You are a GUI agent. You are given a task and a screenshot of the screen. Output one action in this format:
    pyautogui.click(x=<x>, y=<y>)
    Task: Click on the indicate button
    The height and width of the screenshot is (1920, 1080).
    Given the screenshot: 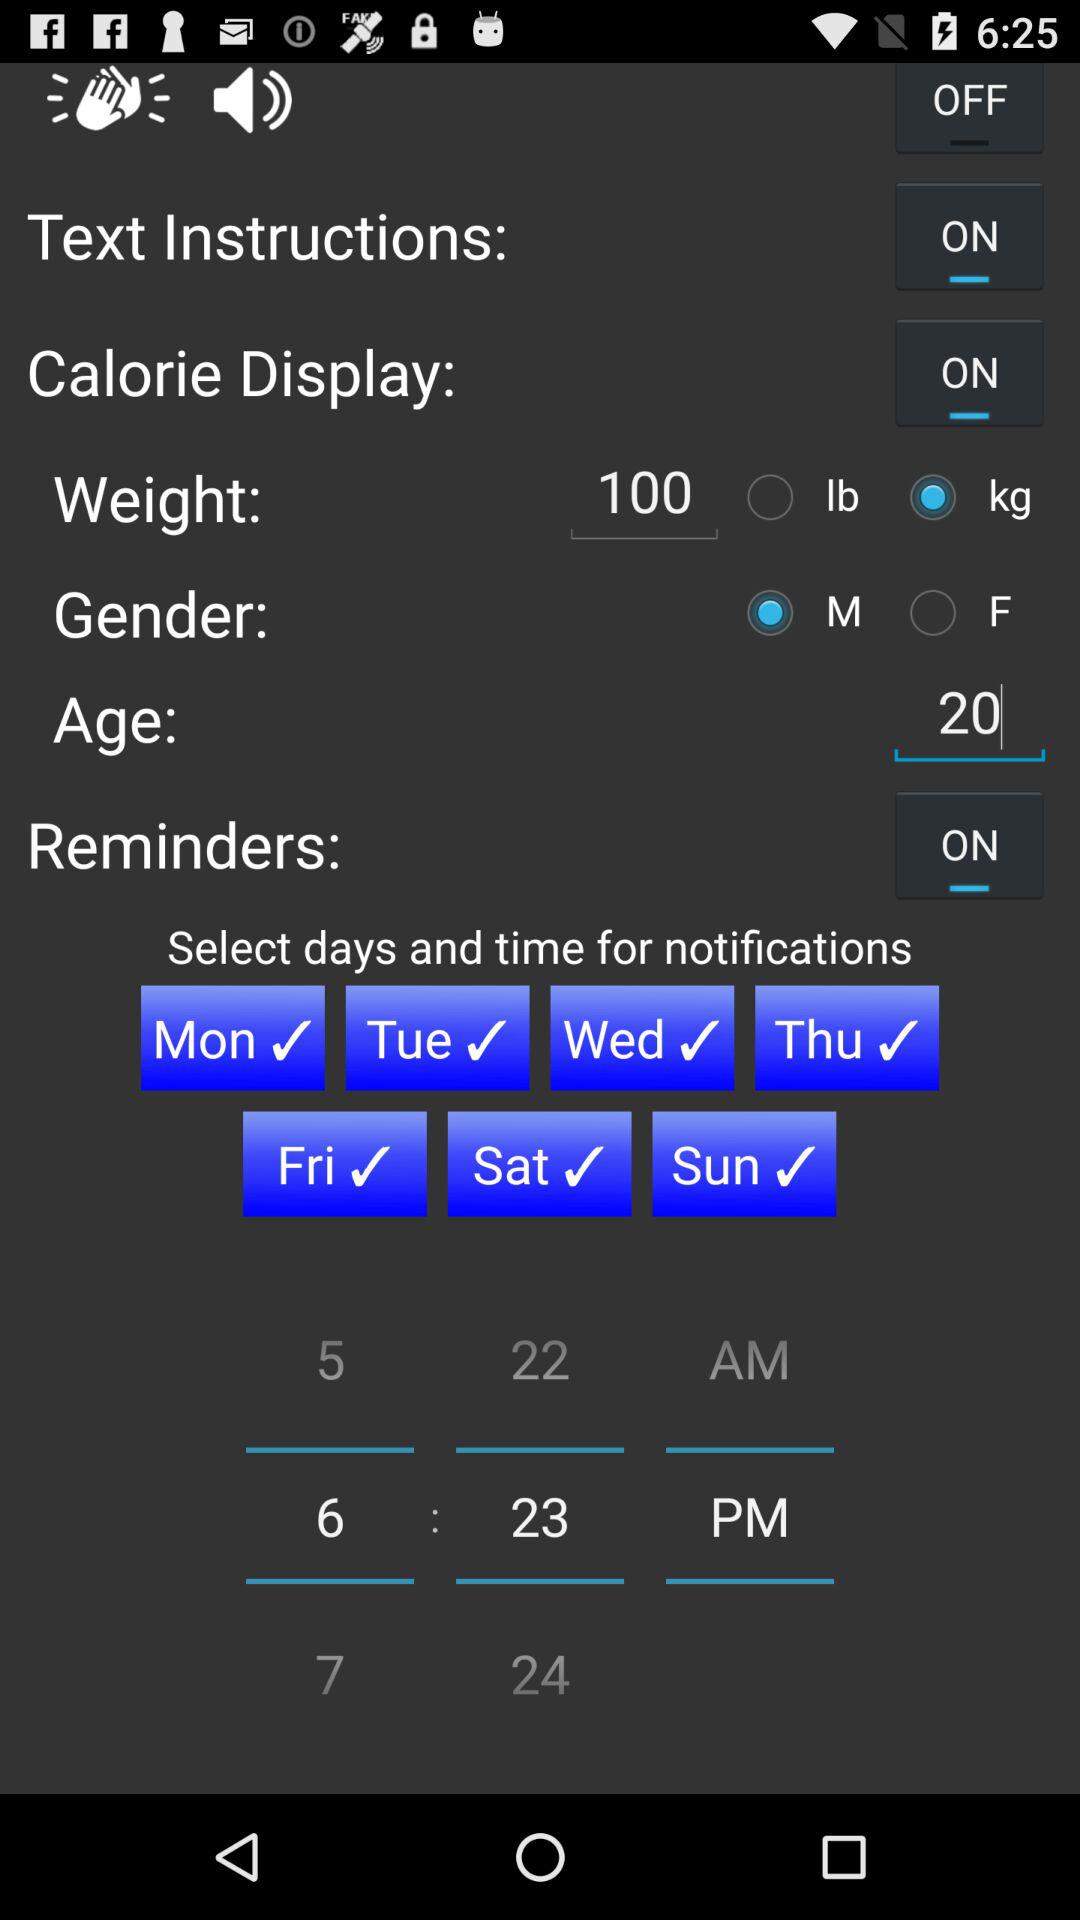 What is the action you would take?
    pyautogui.click(x=775, y=612)
    